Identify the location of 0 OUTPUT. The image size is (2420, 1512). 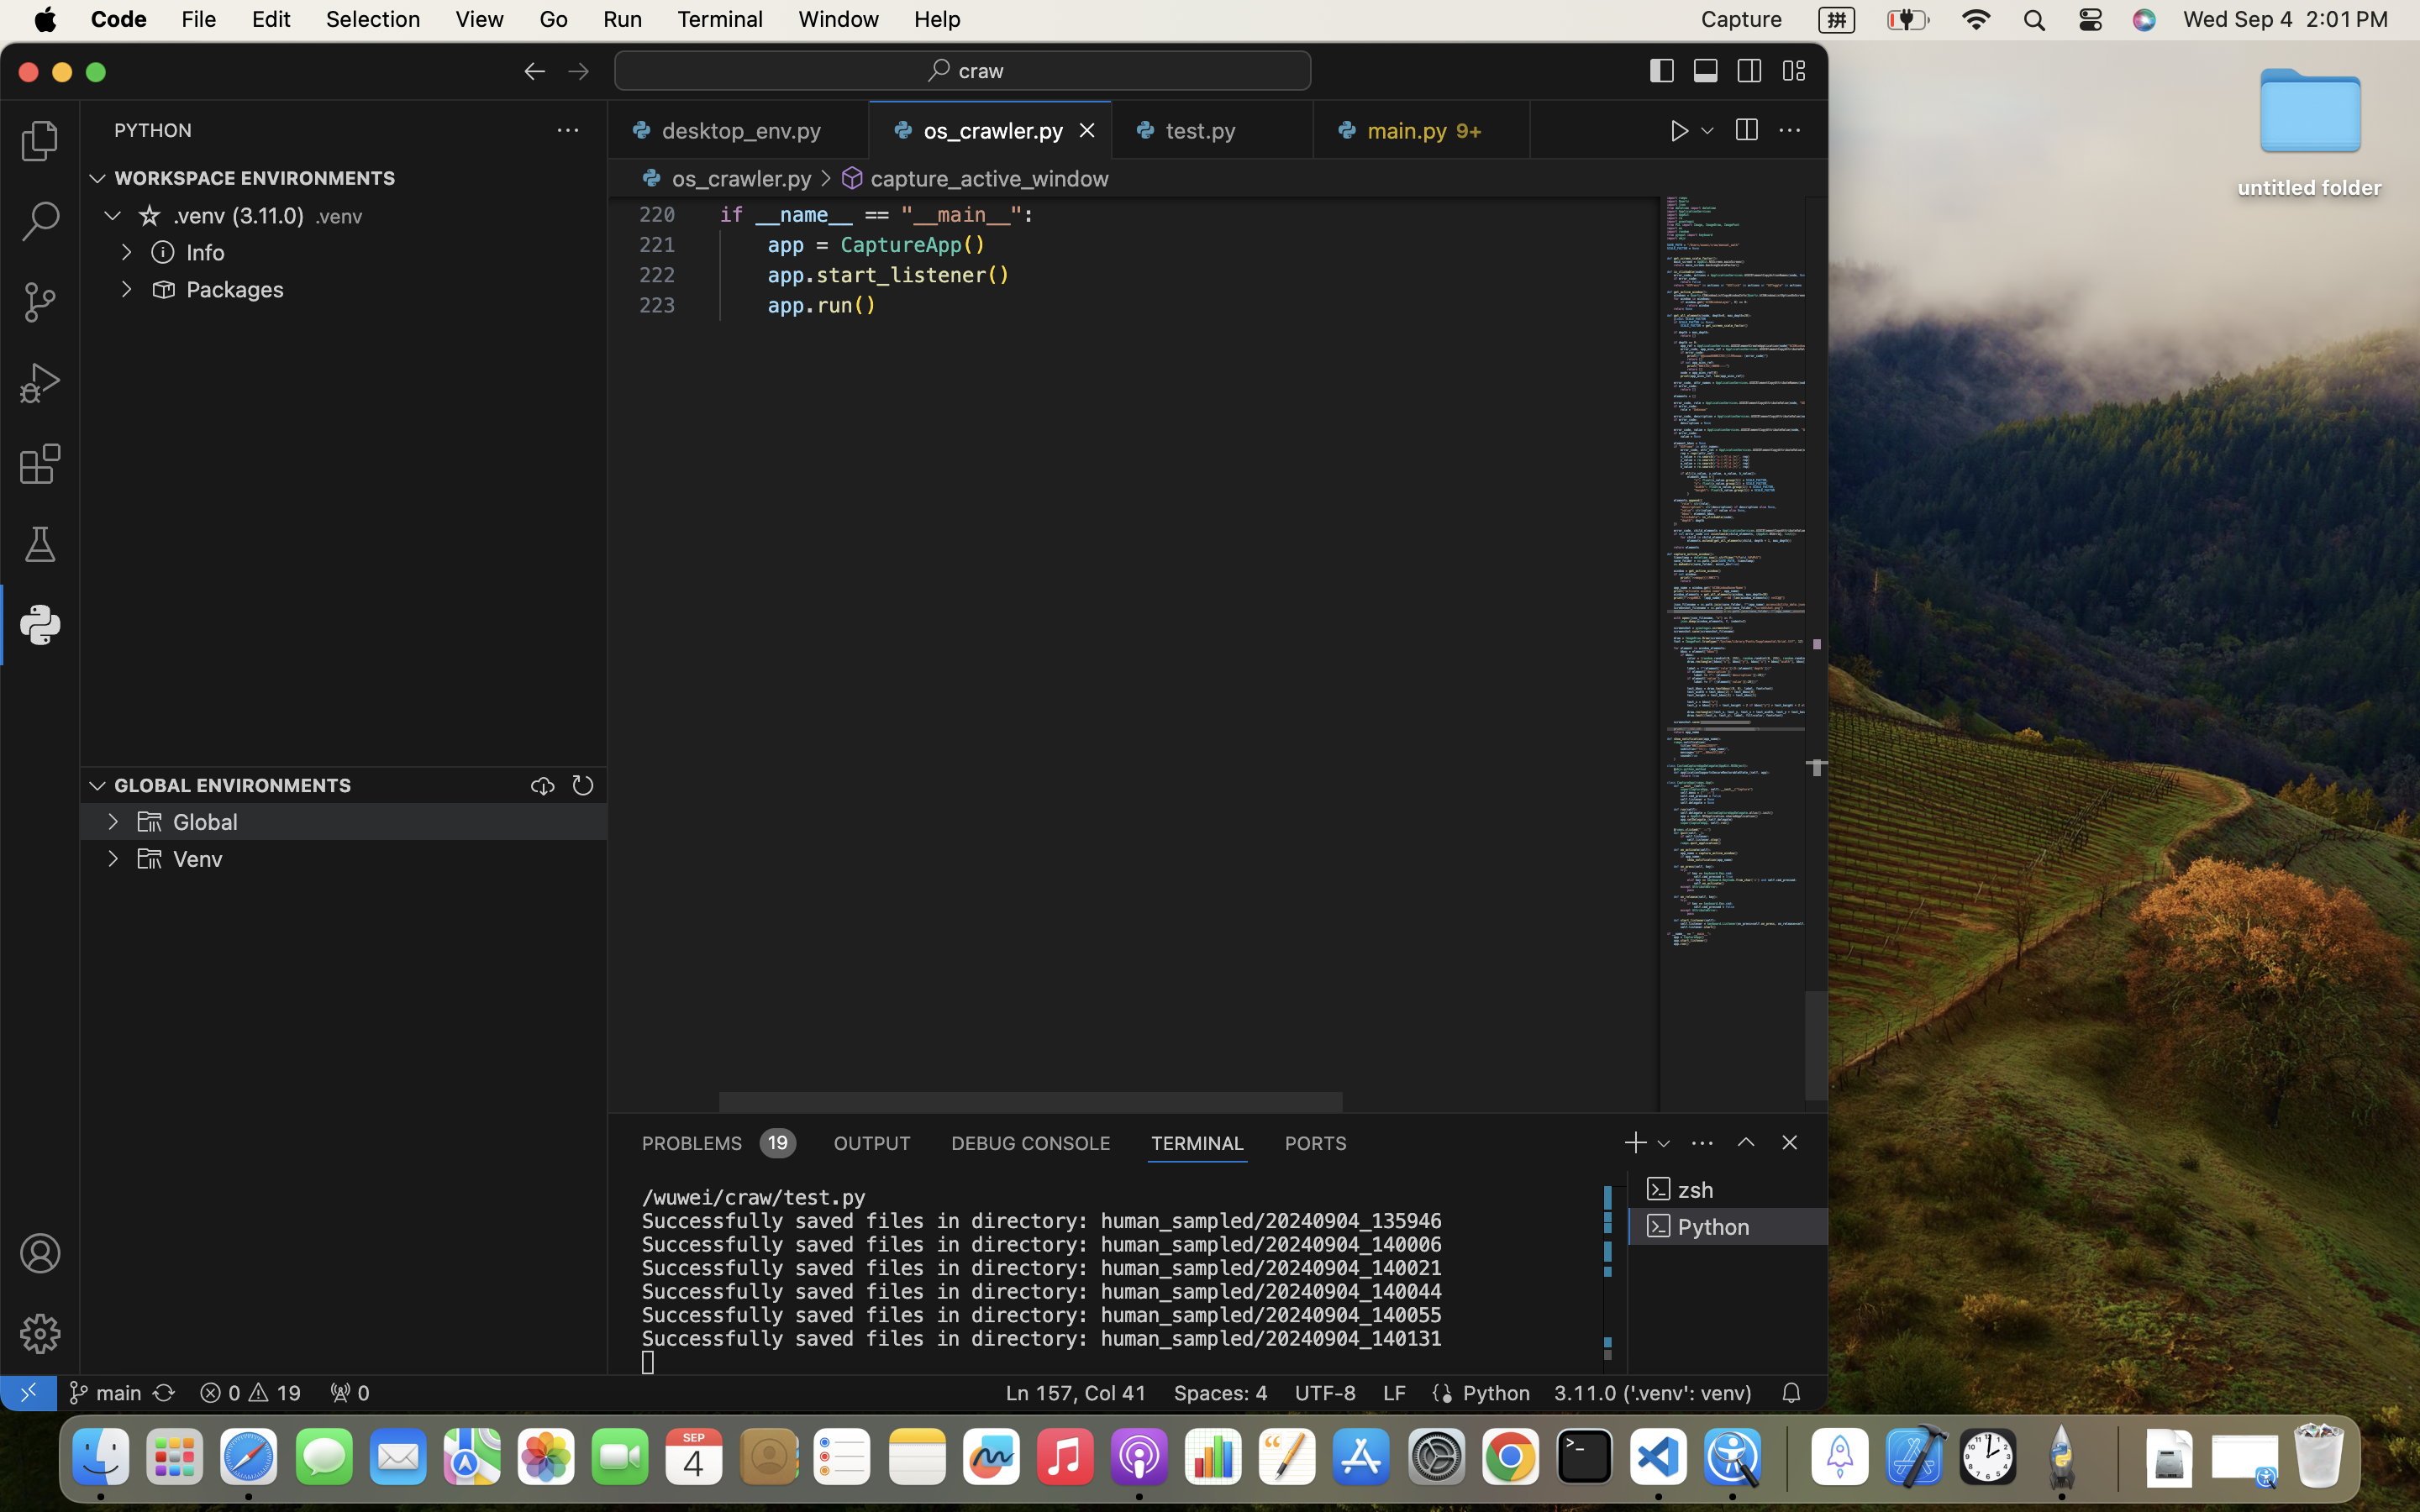
(873, 1142).